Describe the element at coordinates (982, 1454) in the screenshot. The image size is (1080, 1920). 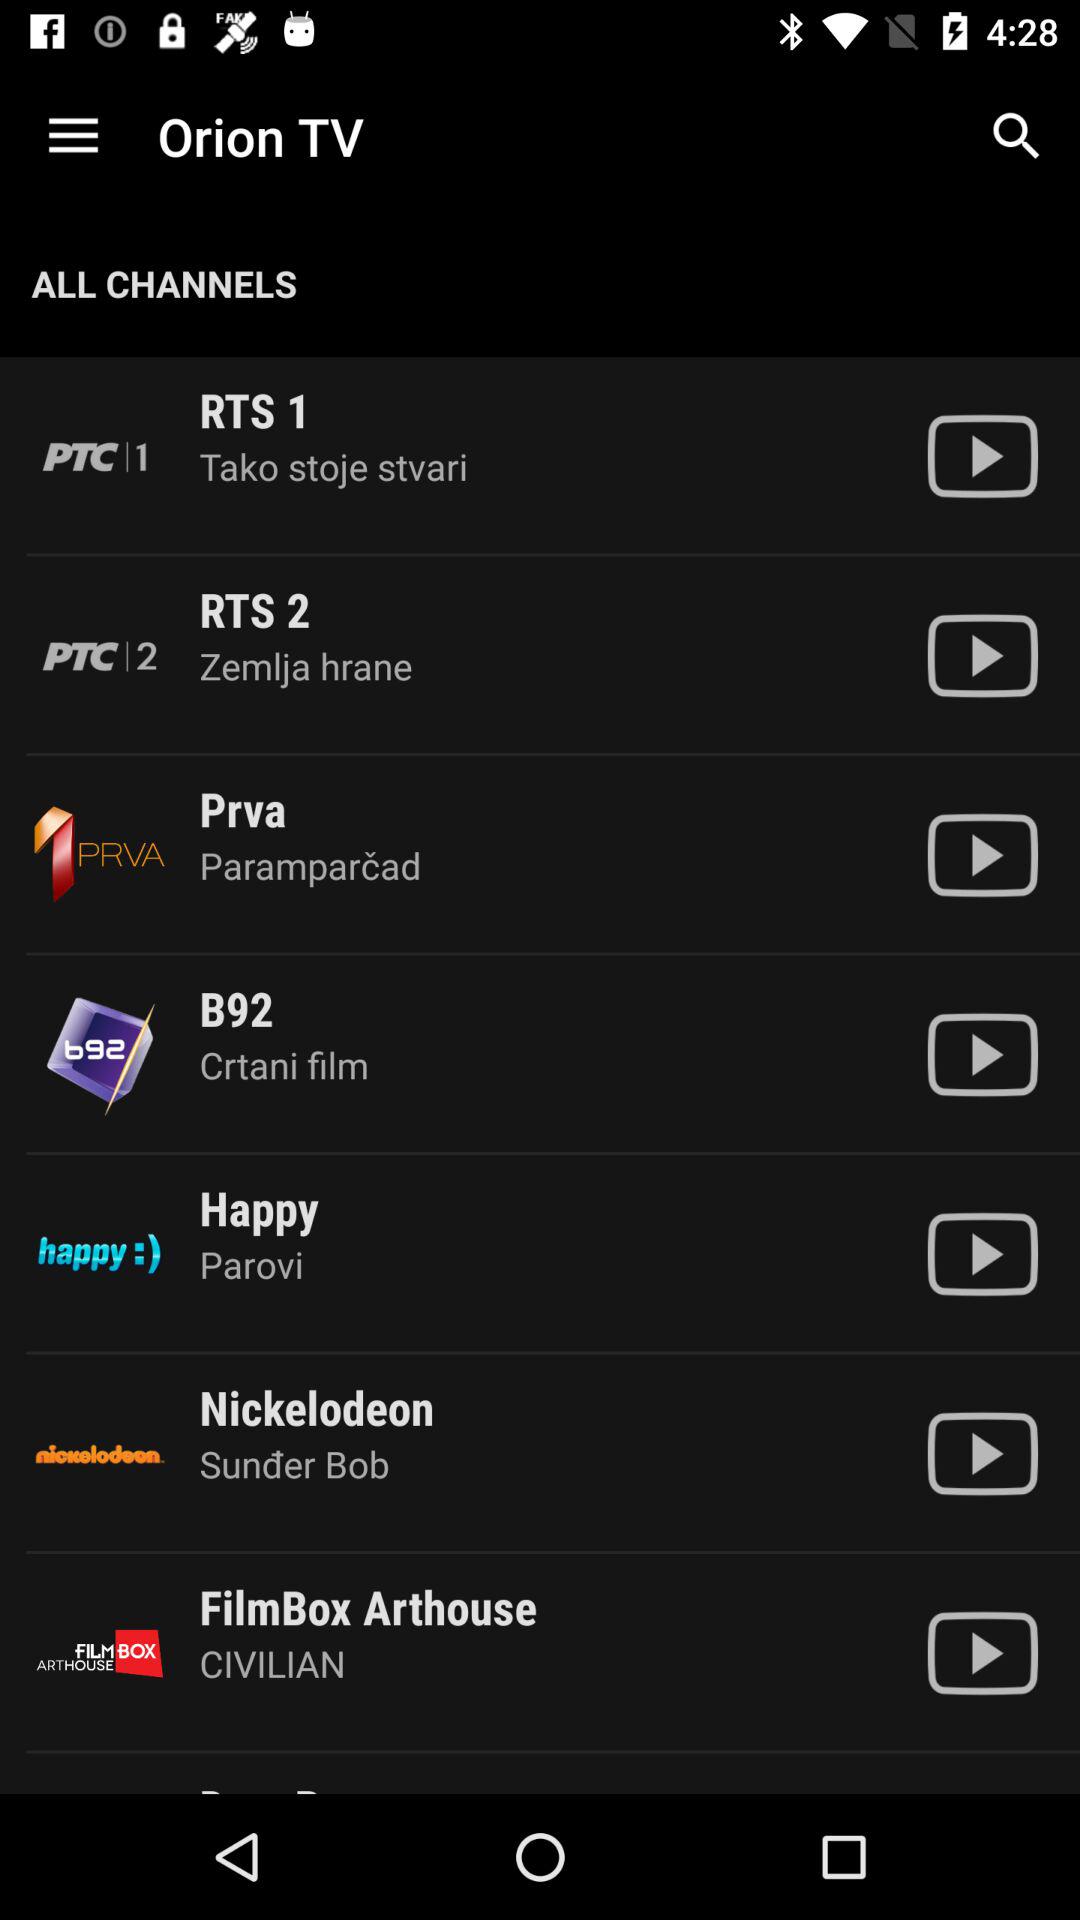
I see `play the option` at that location.